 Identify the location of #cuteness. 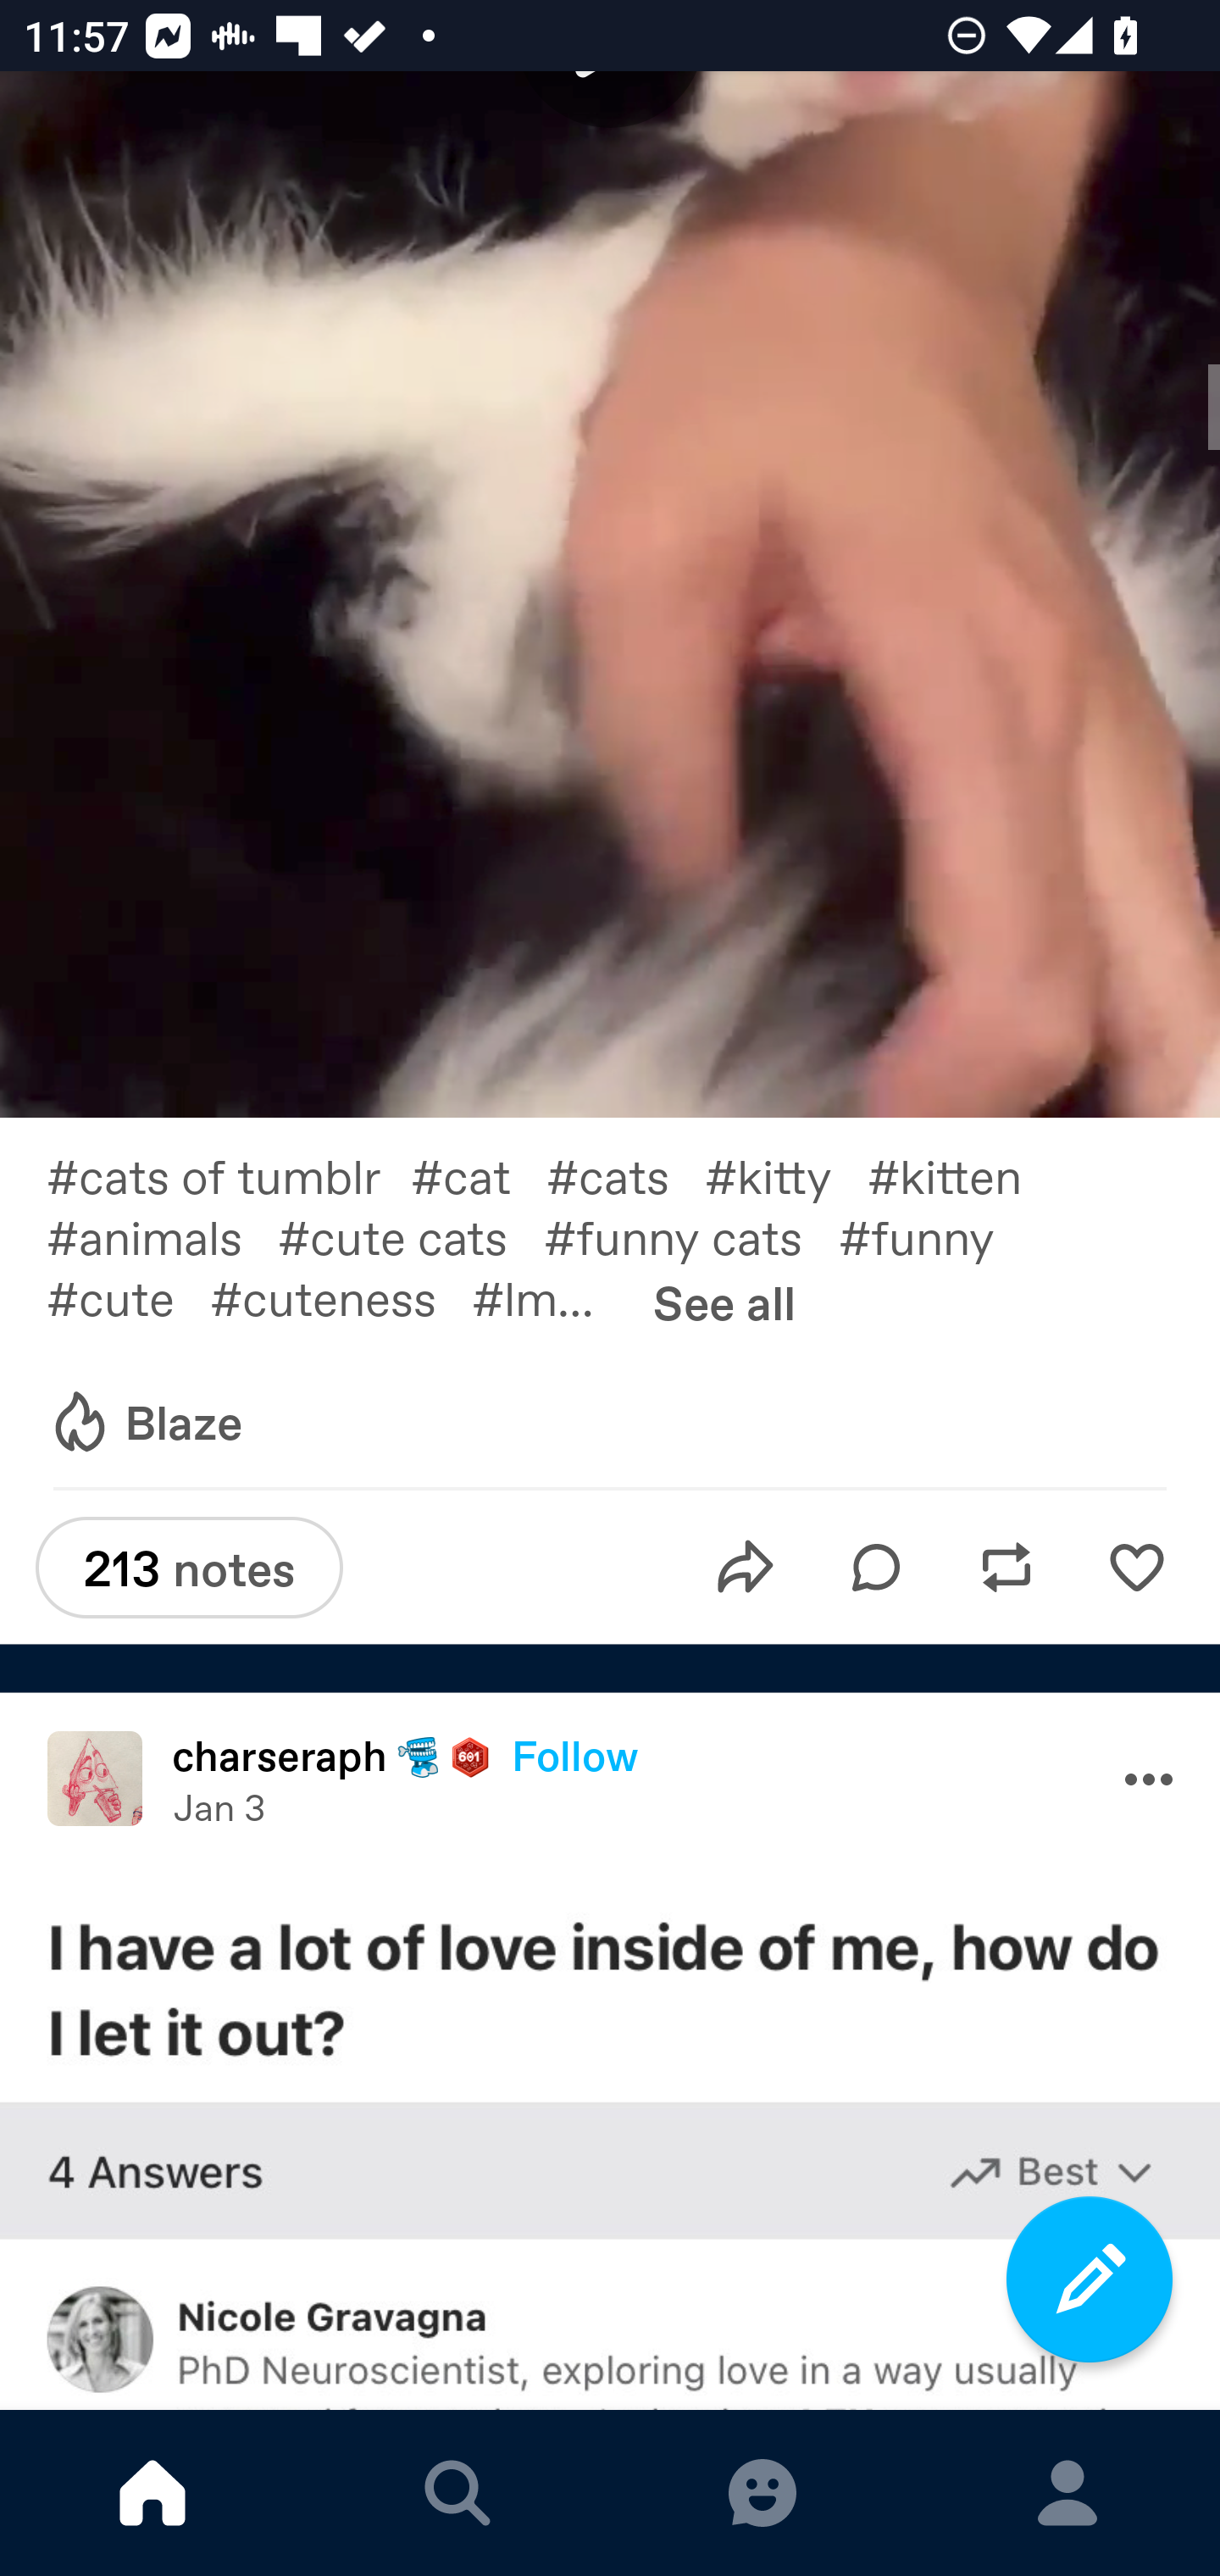
(341, 1296).